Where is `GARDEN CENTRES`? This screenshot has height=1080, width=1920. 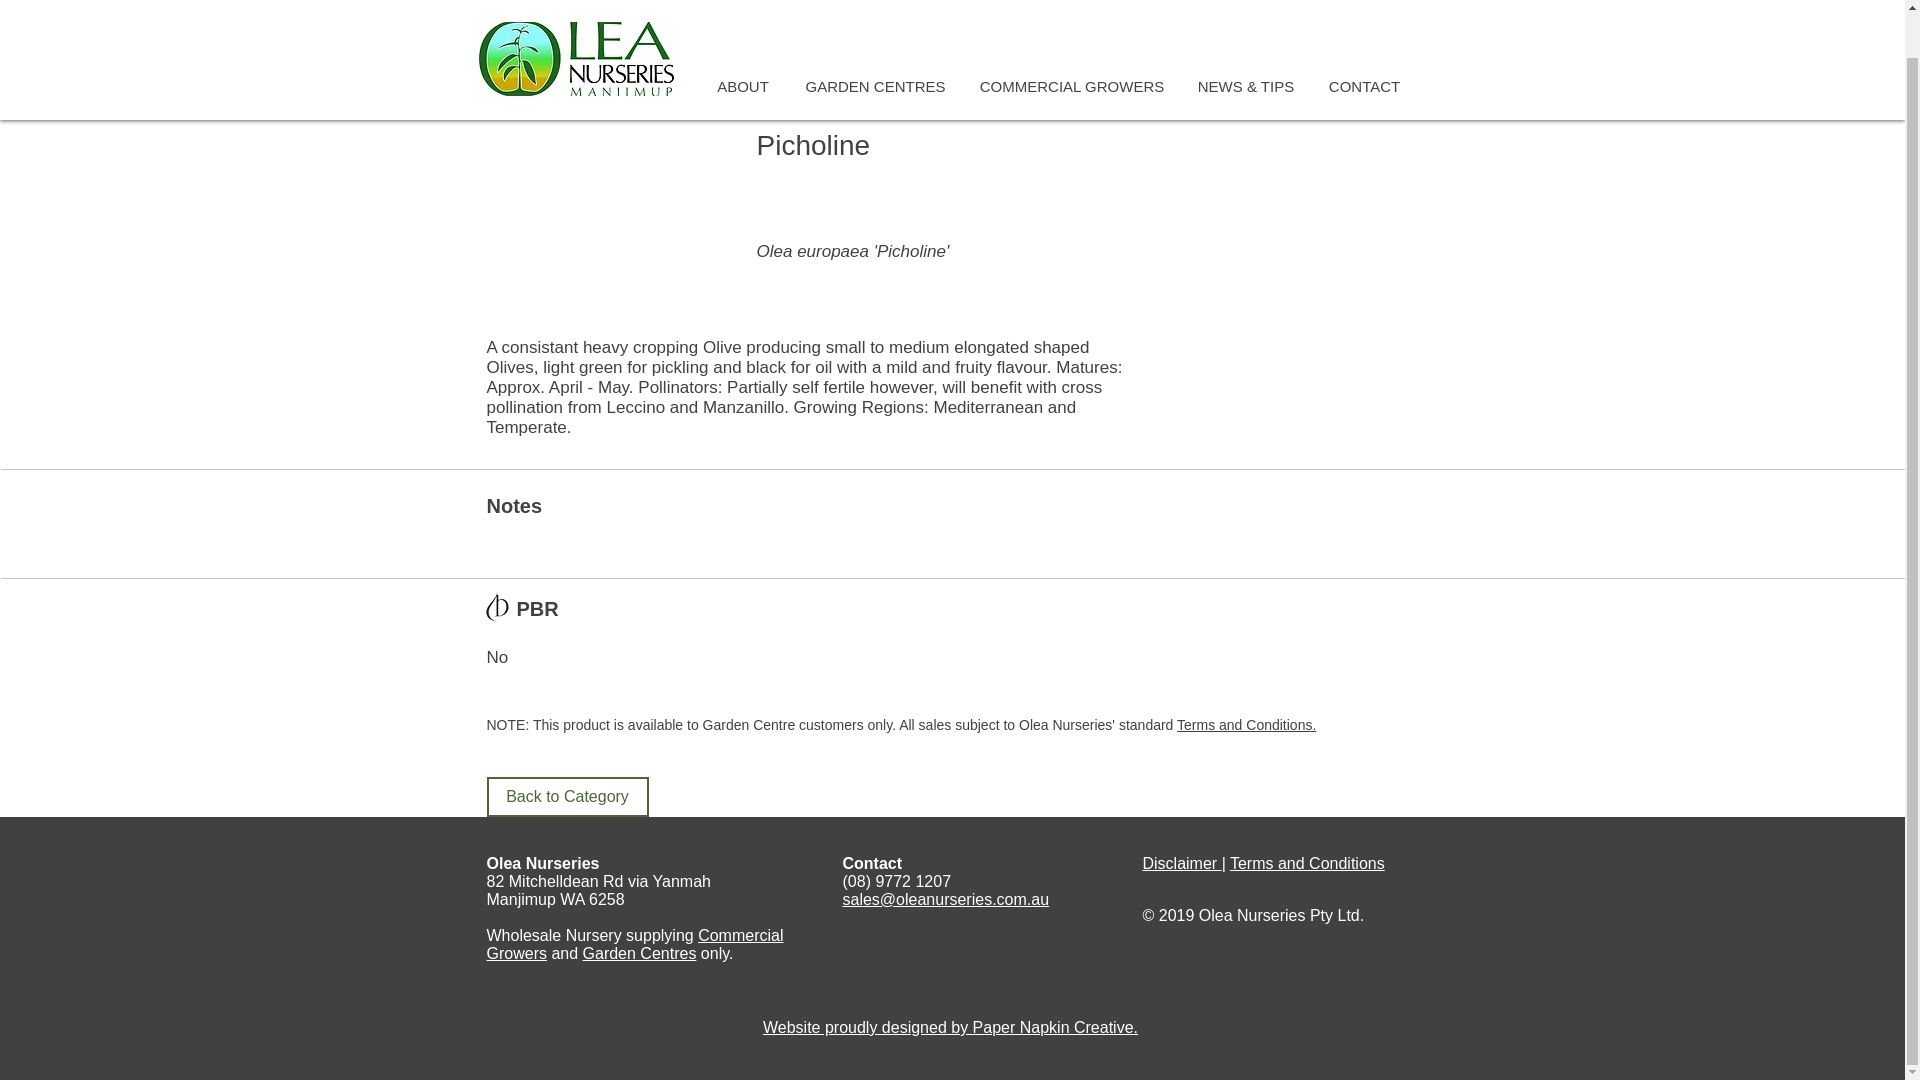 GARDEN CENTRES is located at coordinates (874, 40).